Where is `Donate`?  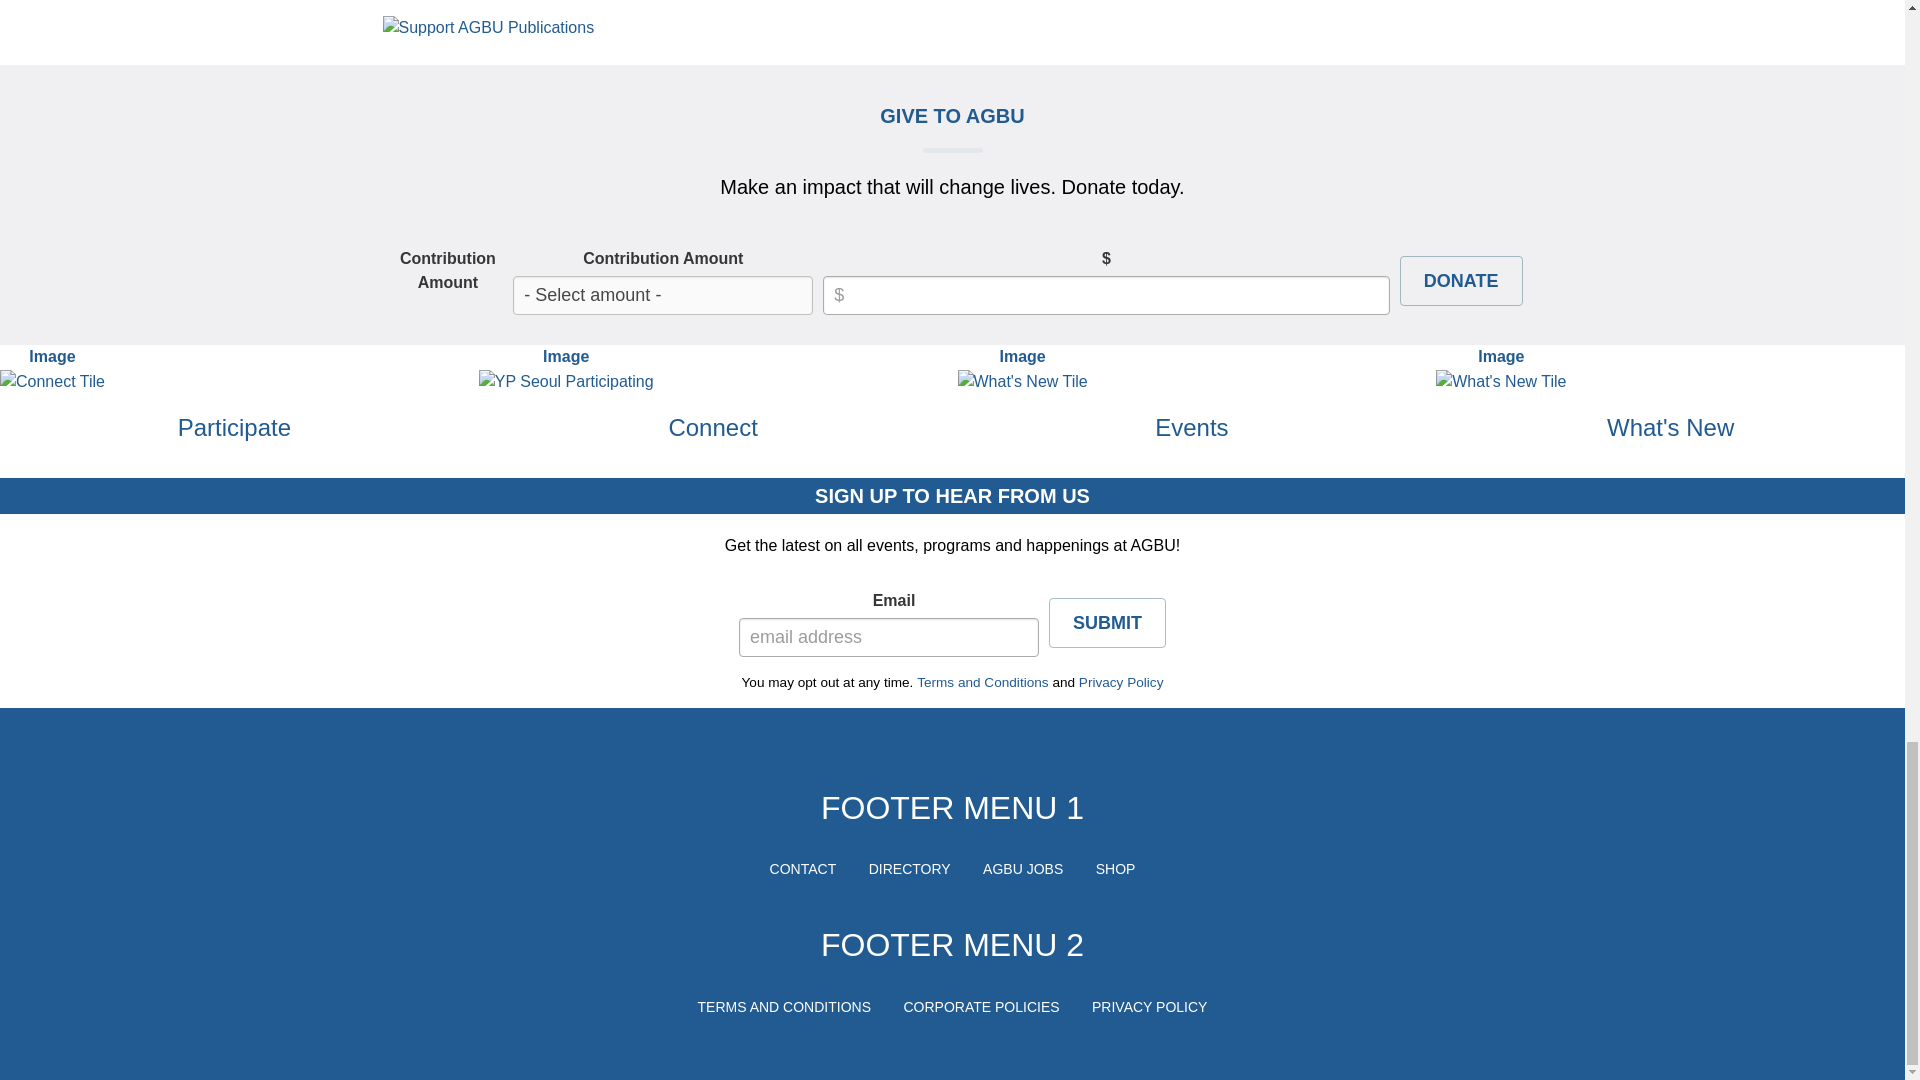
Donate is located at coordinates (1460, 280).